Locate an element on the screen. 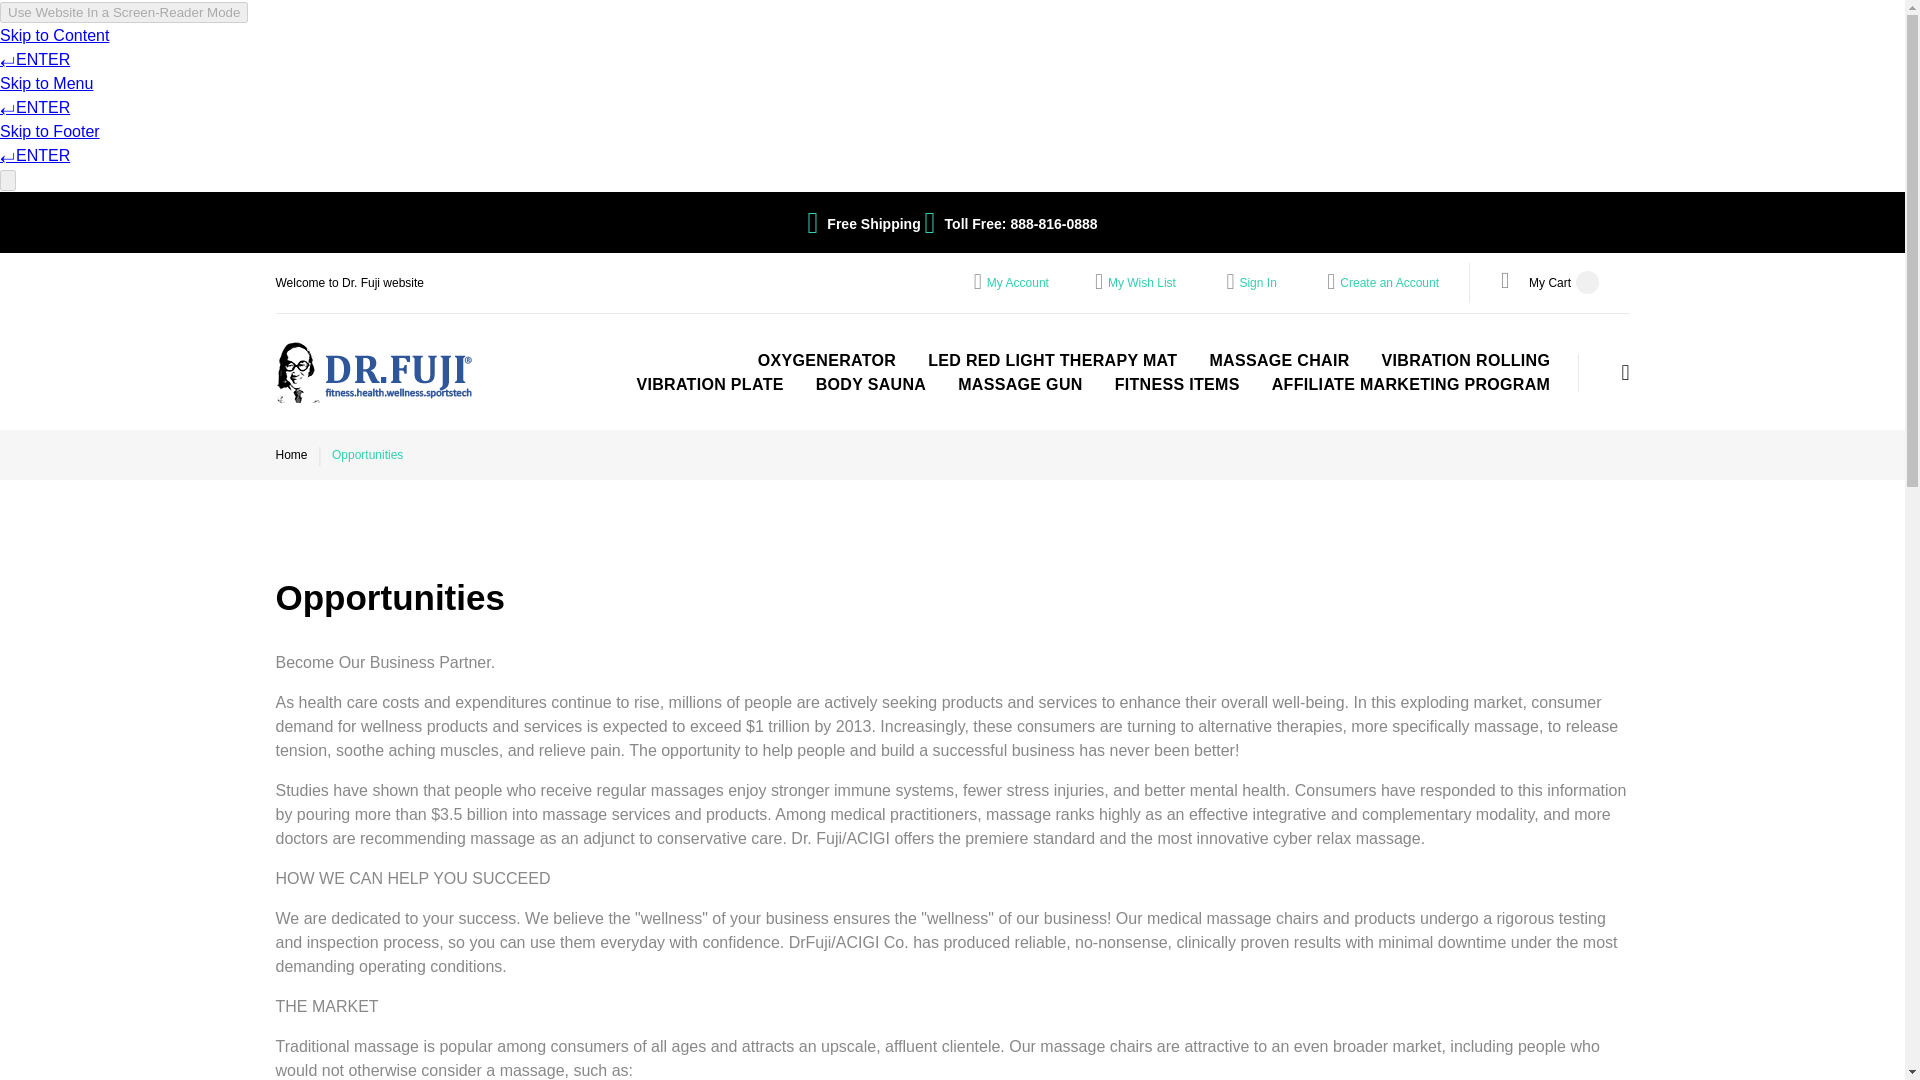  My Cart is located at coordinates (1549, 282).